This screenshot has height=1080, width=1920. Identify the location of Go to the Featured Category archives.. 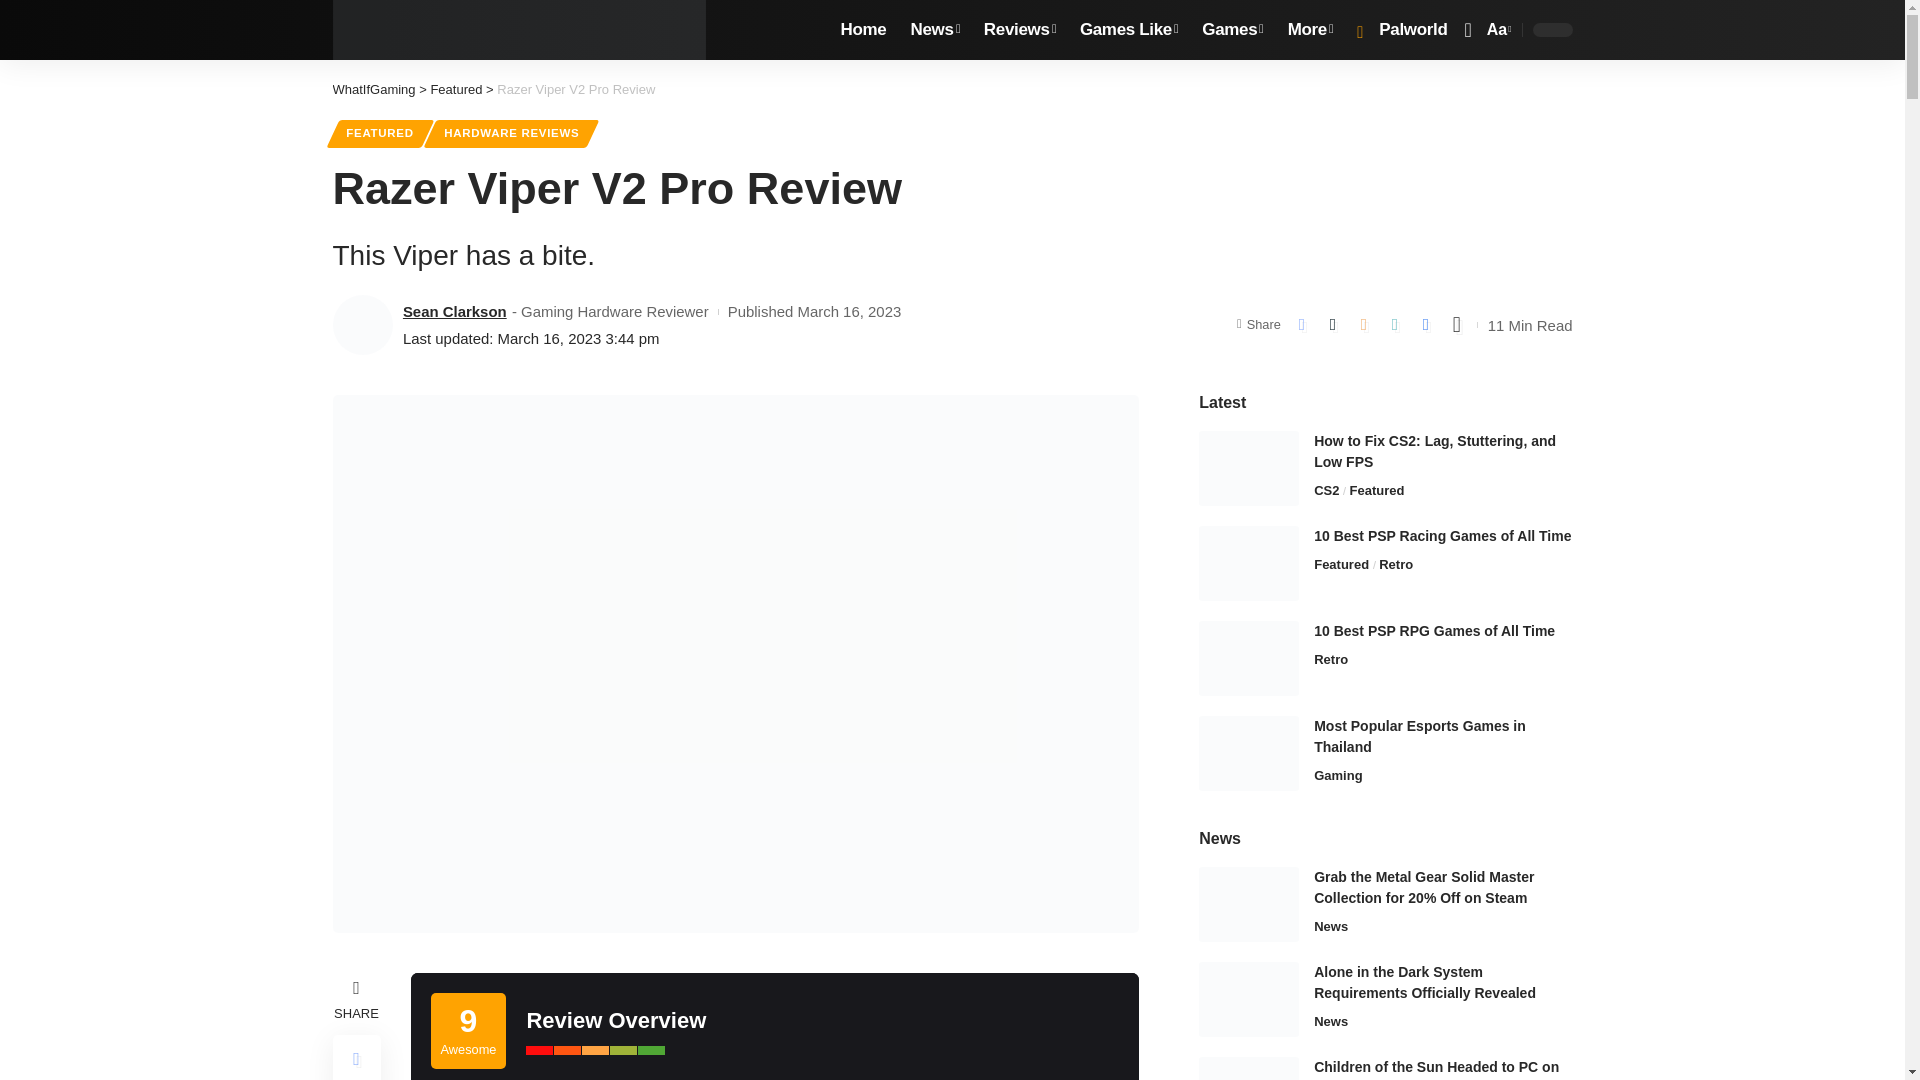
(456, 90).